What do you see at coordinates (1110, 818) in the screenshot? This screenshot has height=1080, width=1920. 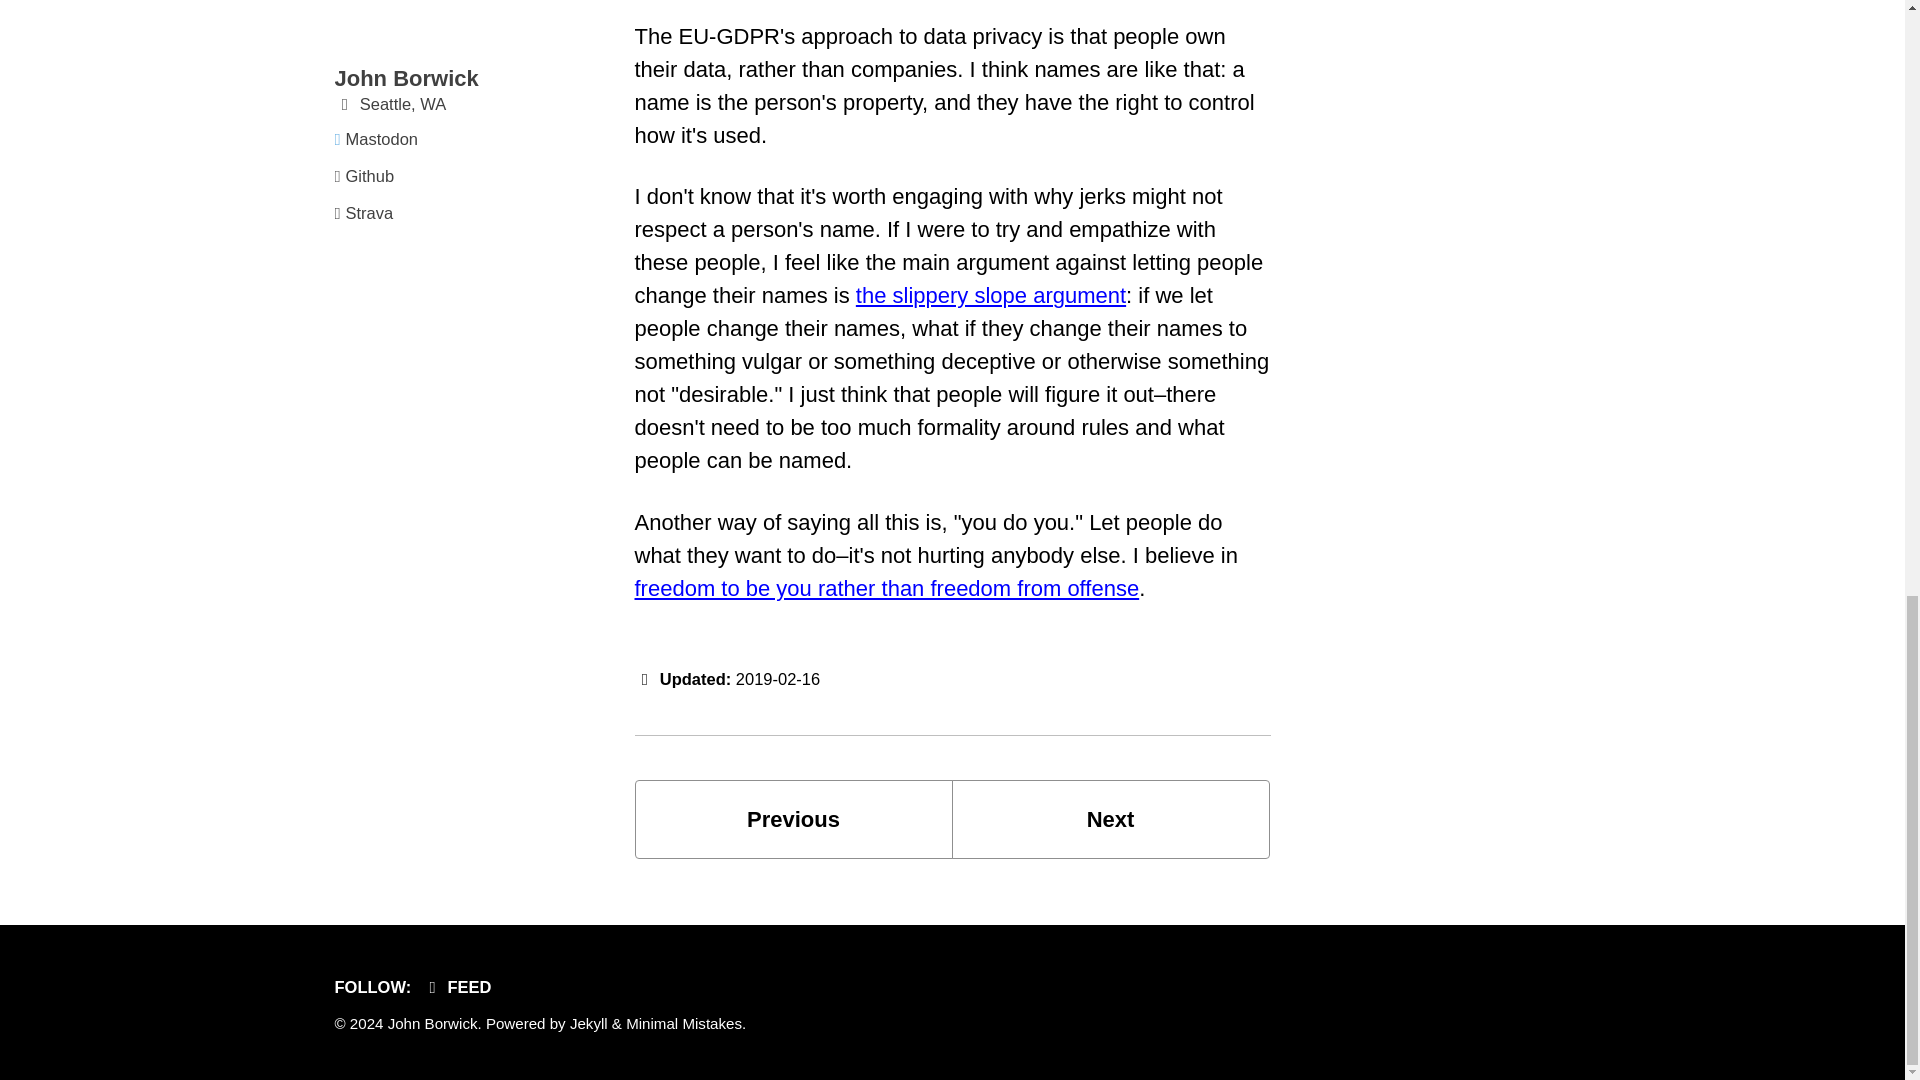 I see `Next` at bounding box center [1110, 818].